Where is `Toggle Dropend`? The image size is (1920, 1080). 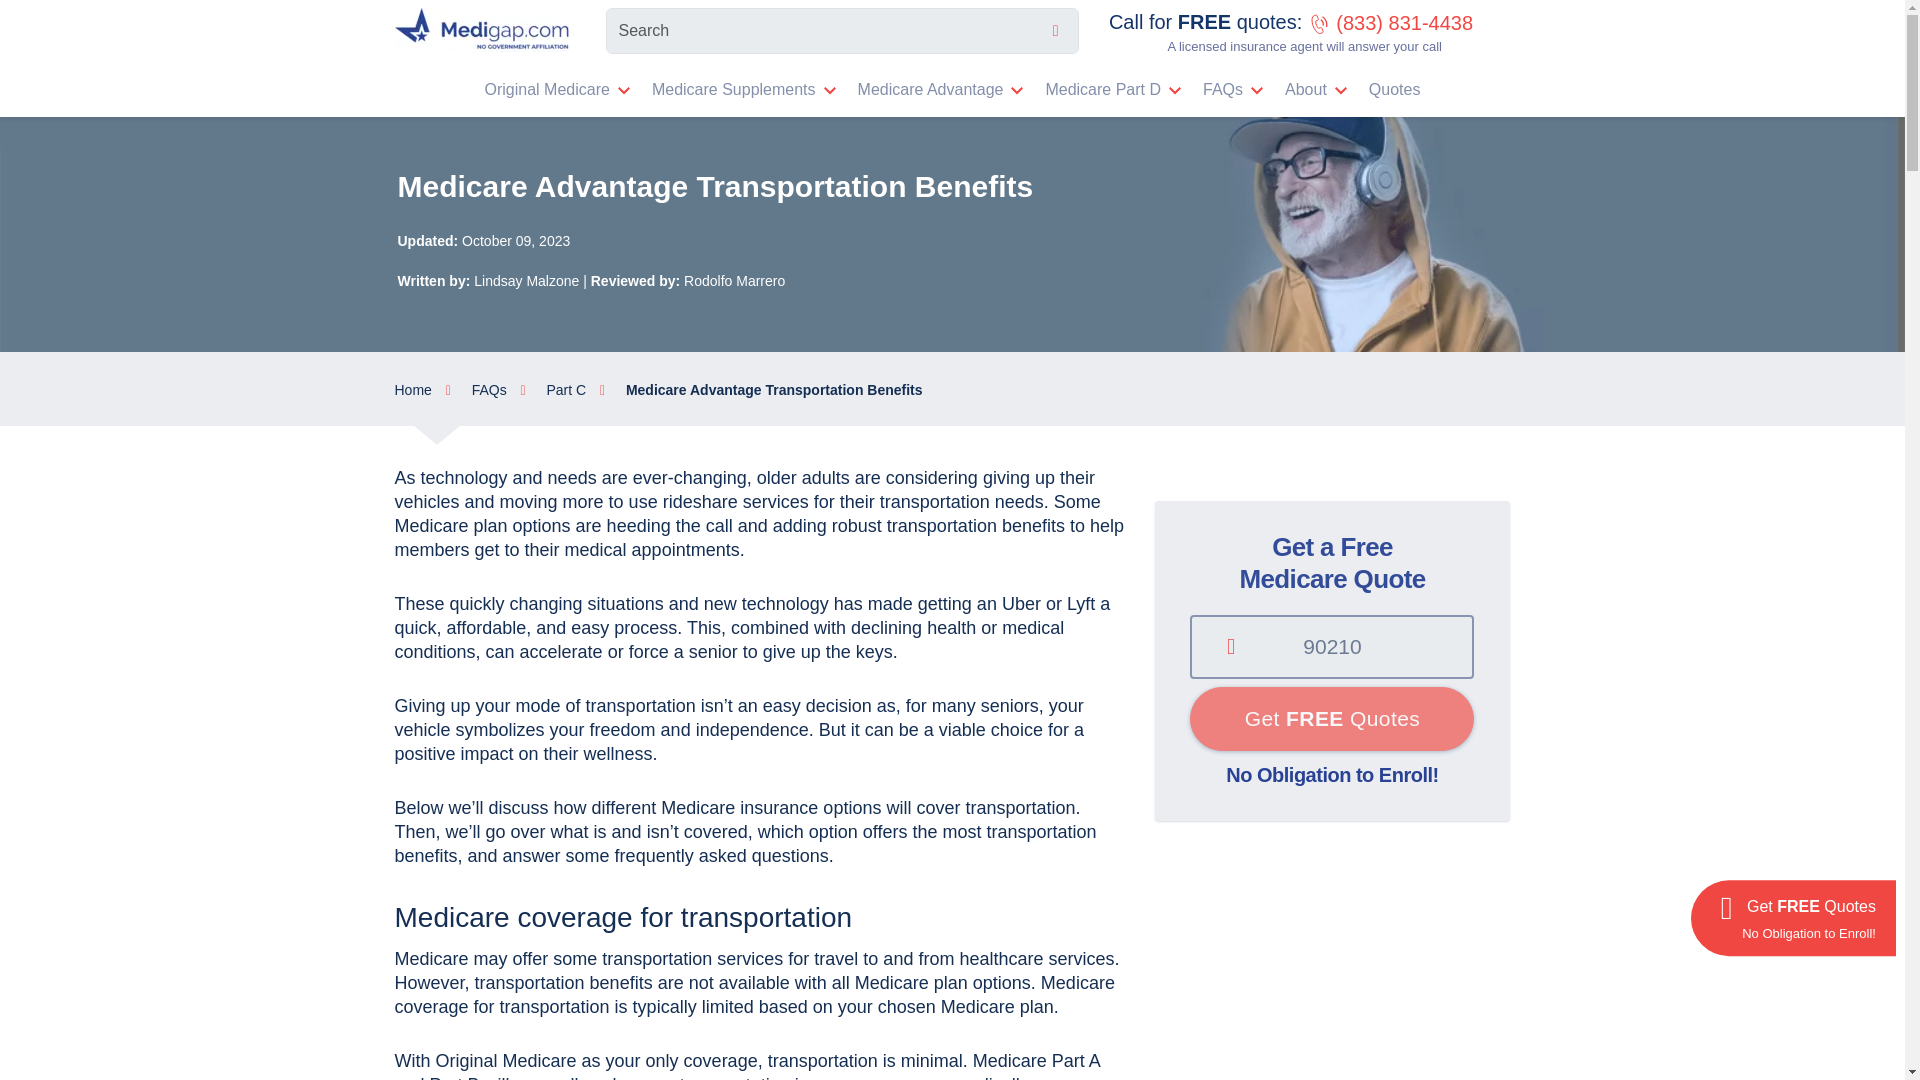 Toggle Dropend is located at coordinates (836, 89).